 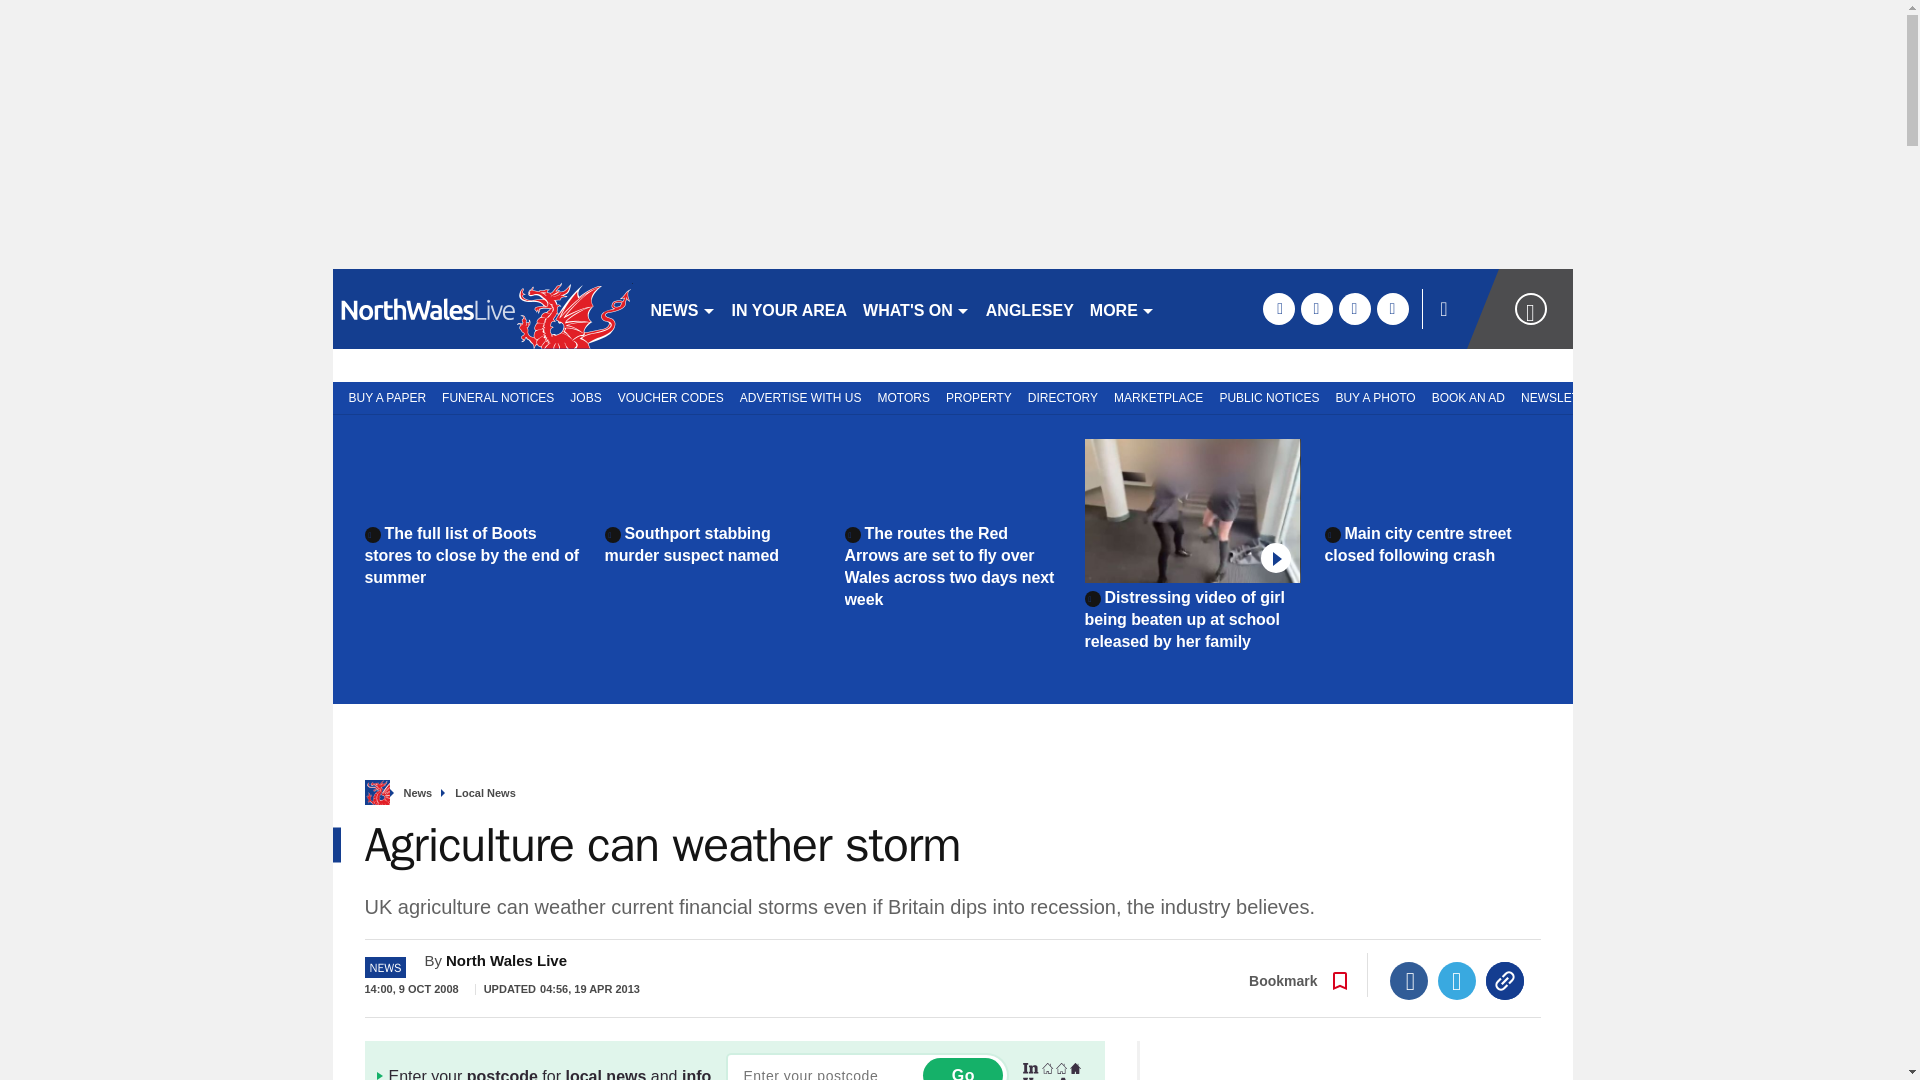 What do you see at coordinates (904, 396) in the screenshot?
I see `MOTORS` at bounding box center [904, 396].